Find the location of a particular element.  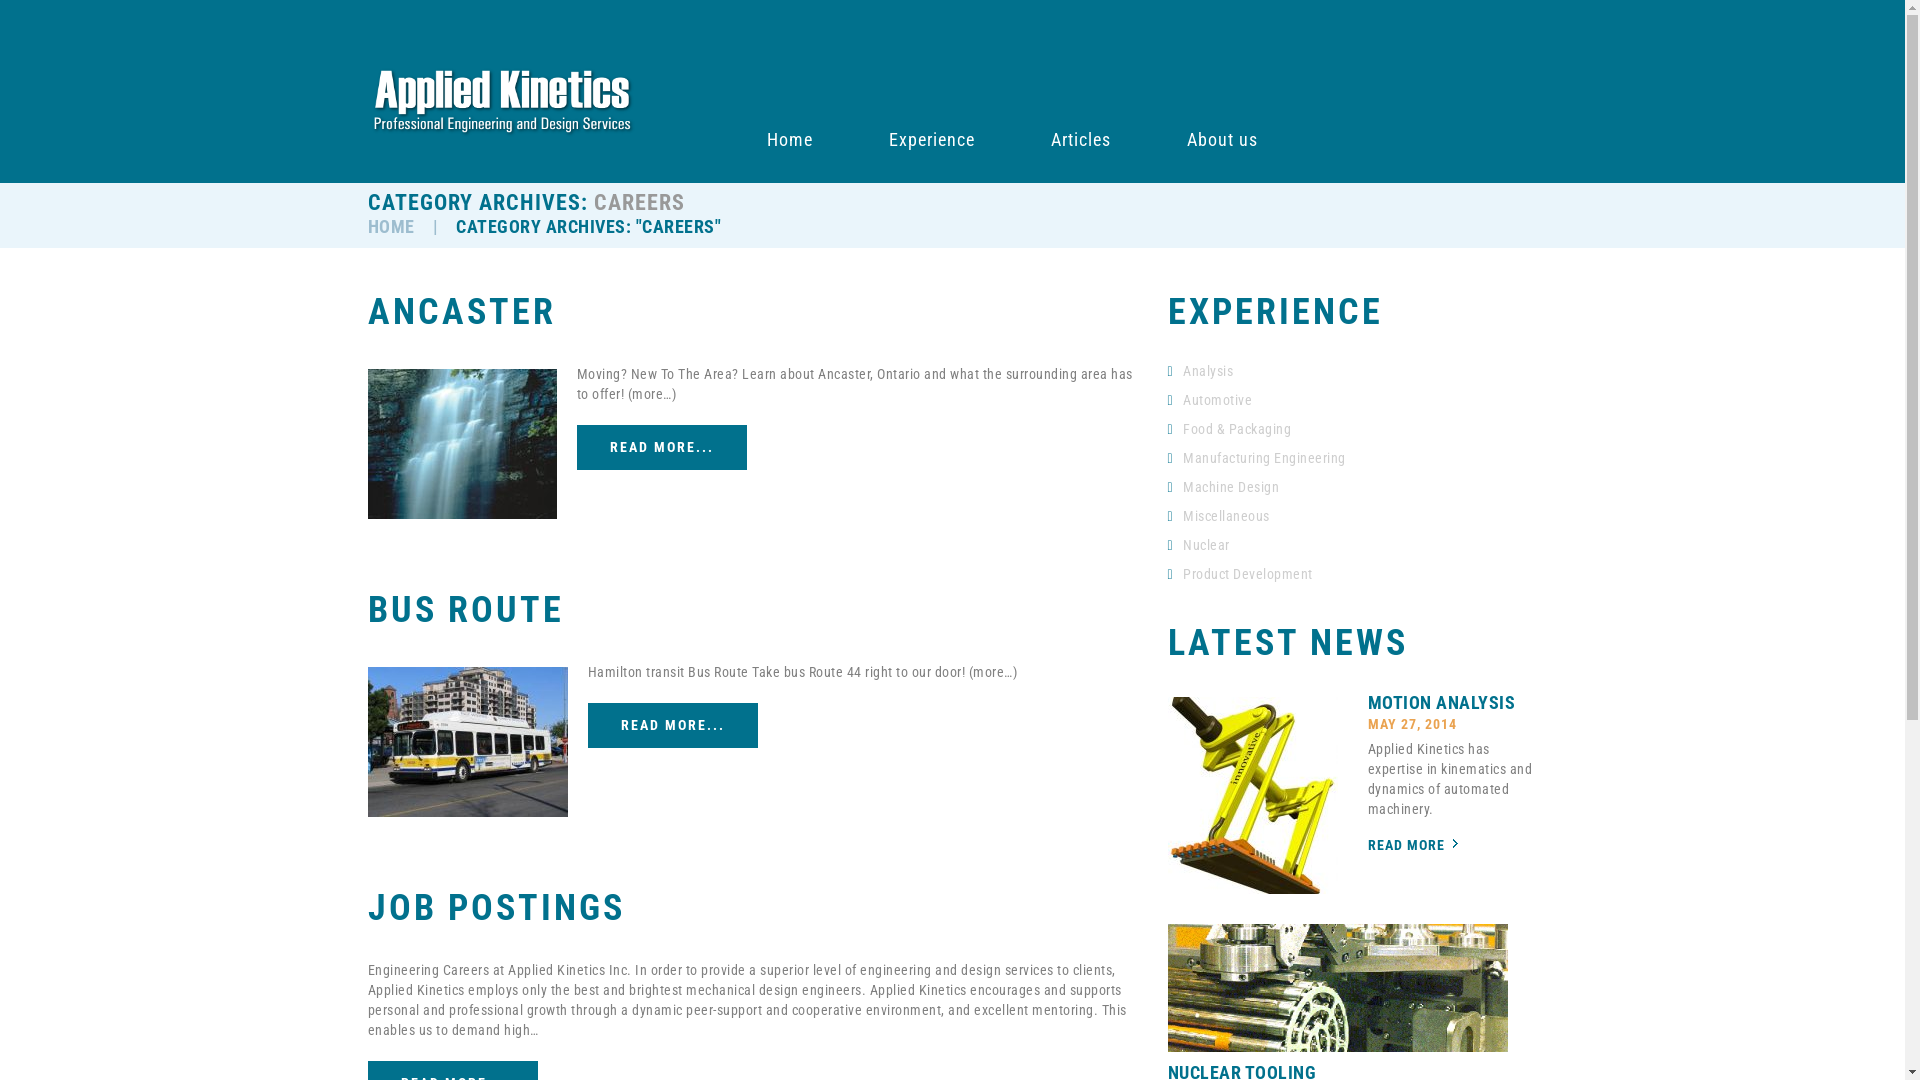

HOME is located at coordinates (392, 226).